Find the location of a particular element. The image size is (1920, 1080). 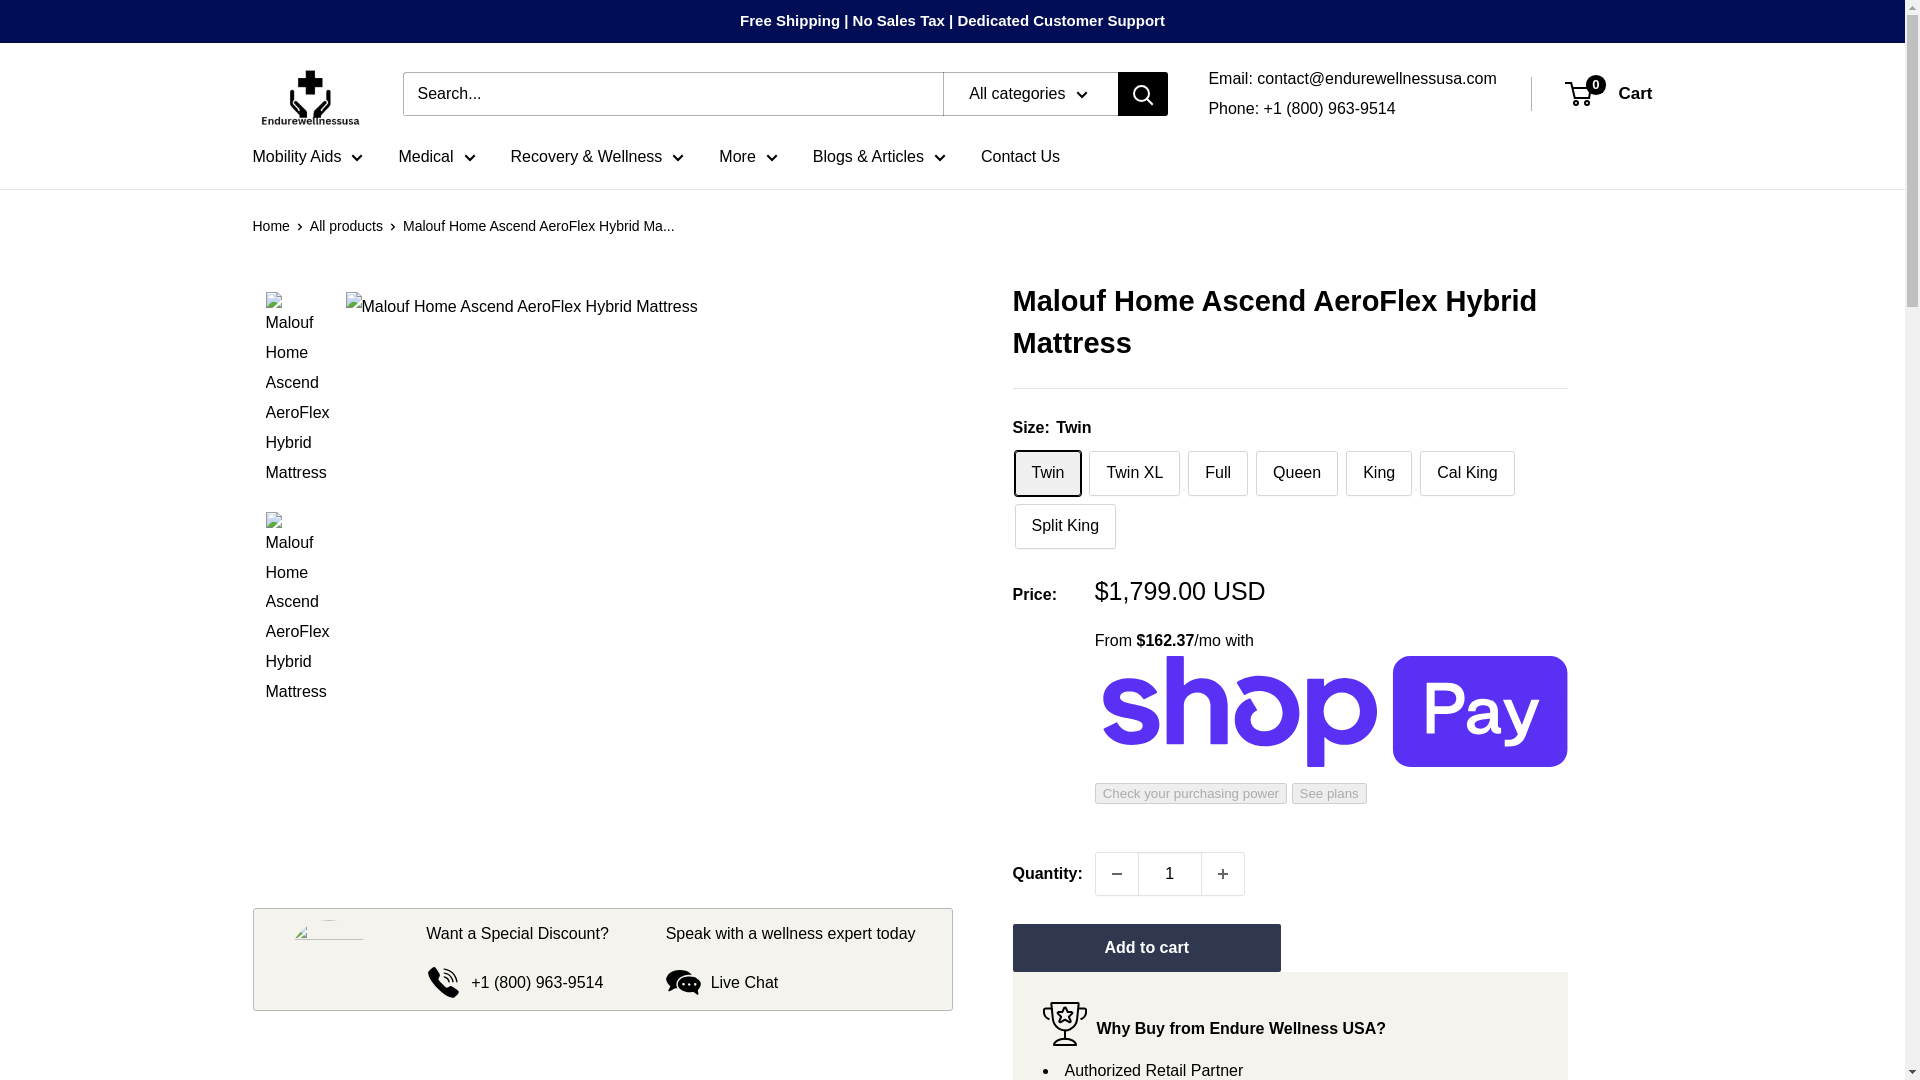

Decrease quantity by 1 is located at coordinates (1117, 874).